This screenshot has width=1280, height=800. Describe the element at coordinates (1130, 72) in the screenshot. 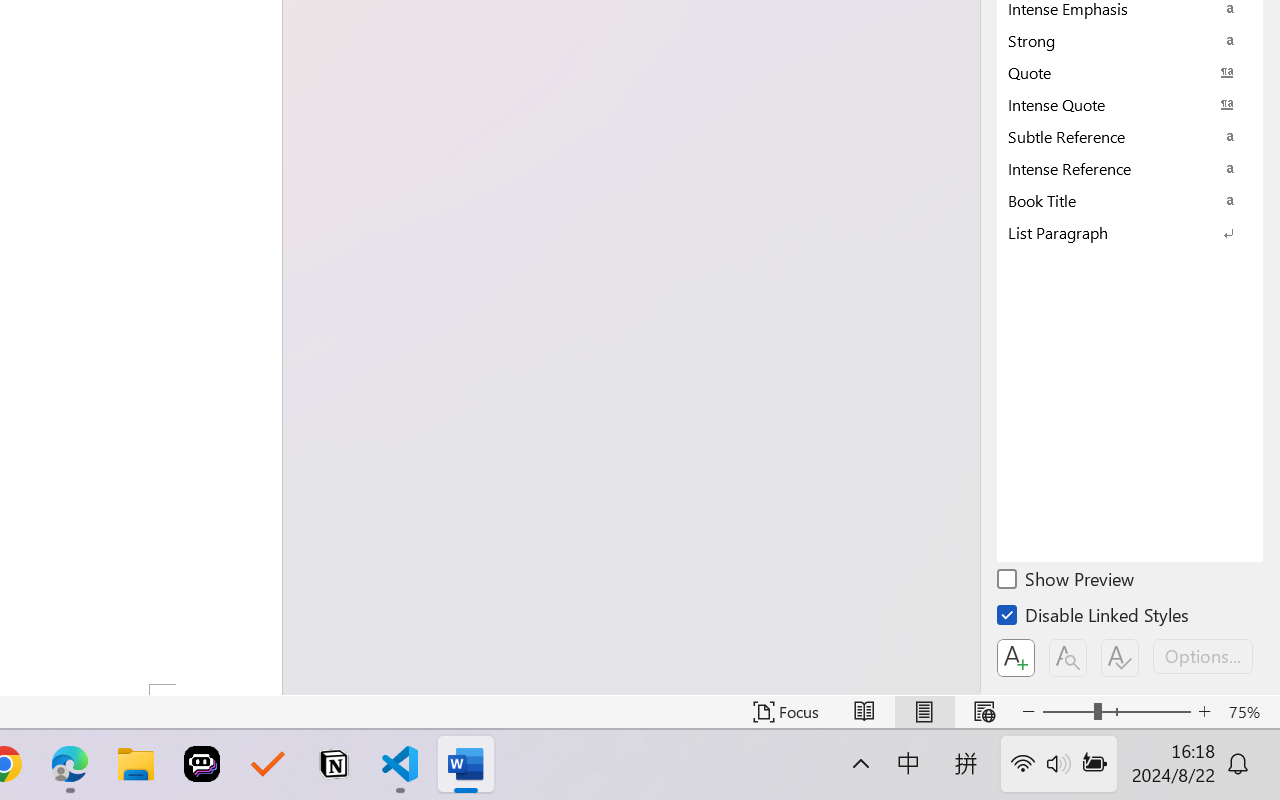

I see `Quote` at that location.